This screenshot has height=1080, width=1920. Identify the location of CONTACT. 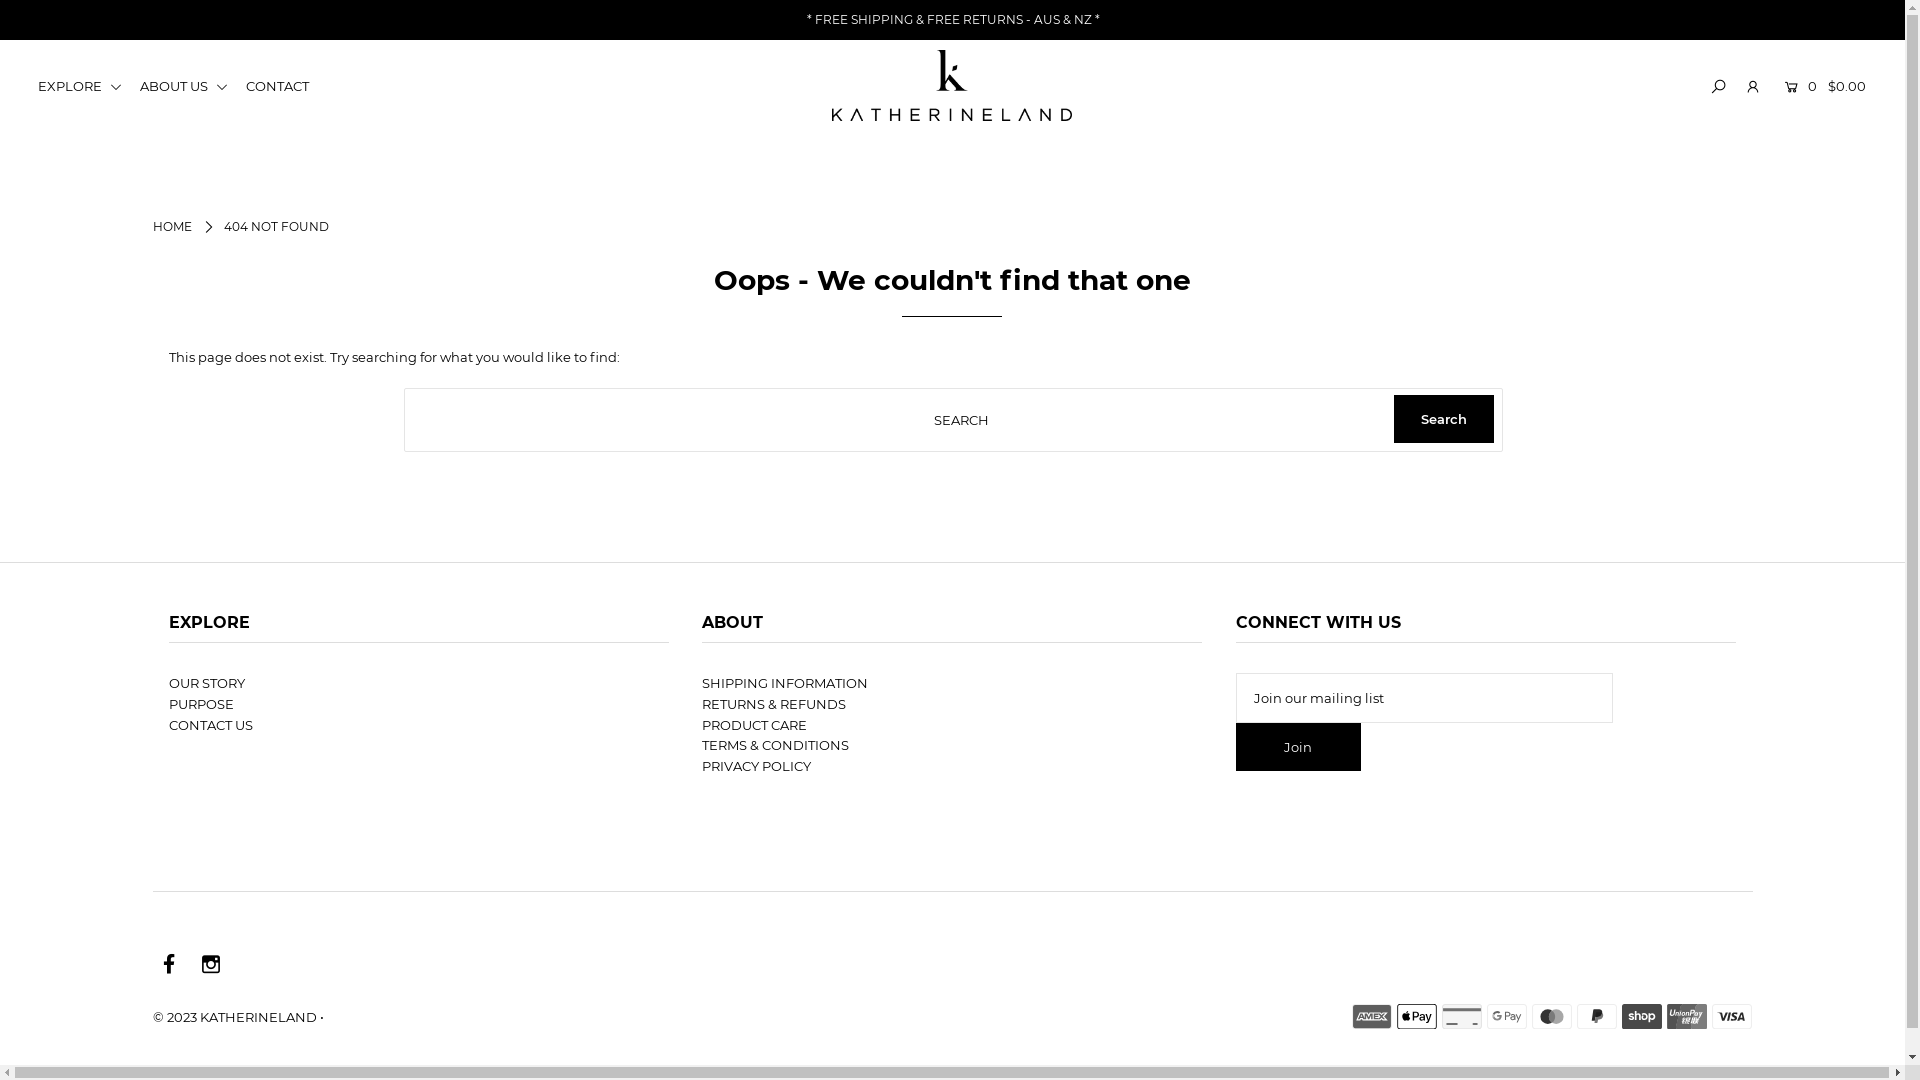
(284, 86).